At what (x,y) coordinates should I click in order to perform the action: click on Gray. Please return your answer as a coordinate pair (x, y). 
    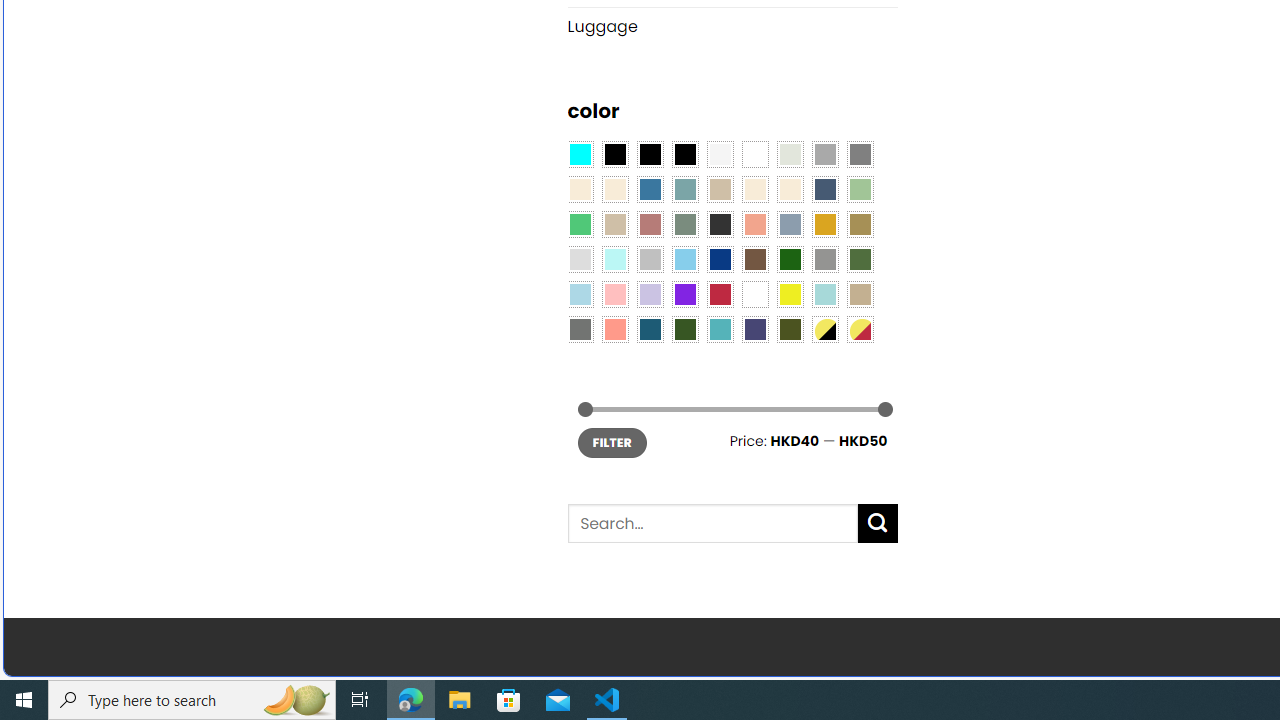
    Looking at the image, I should click on (824, 259).